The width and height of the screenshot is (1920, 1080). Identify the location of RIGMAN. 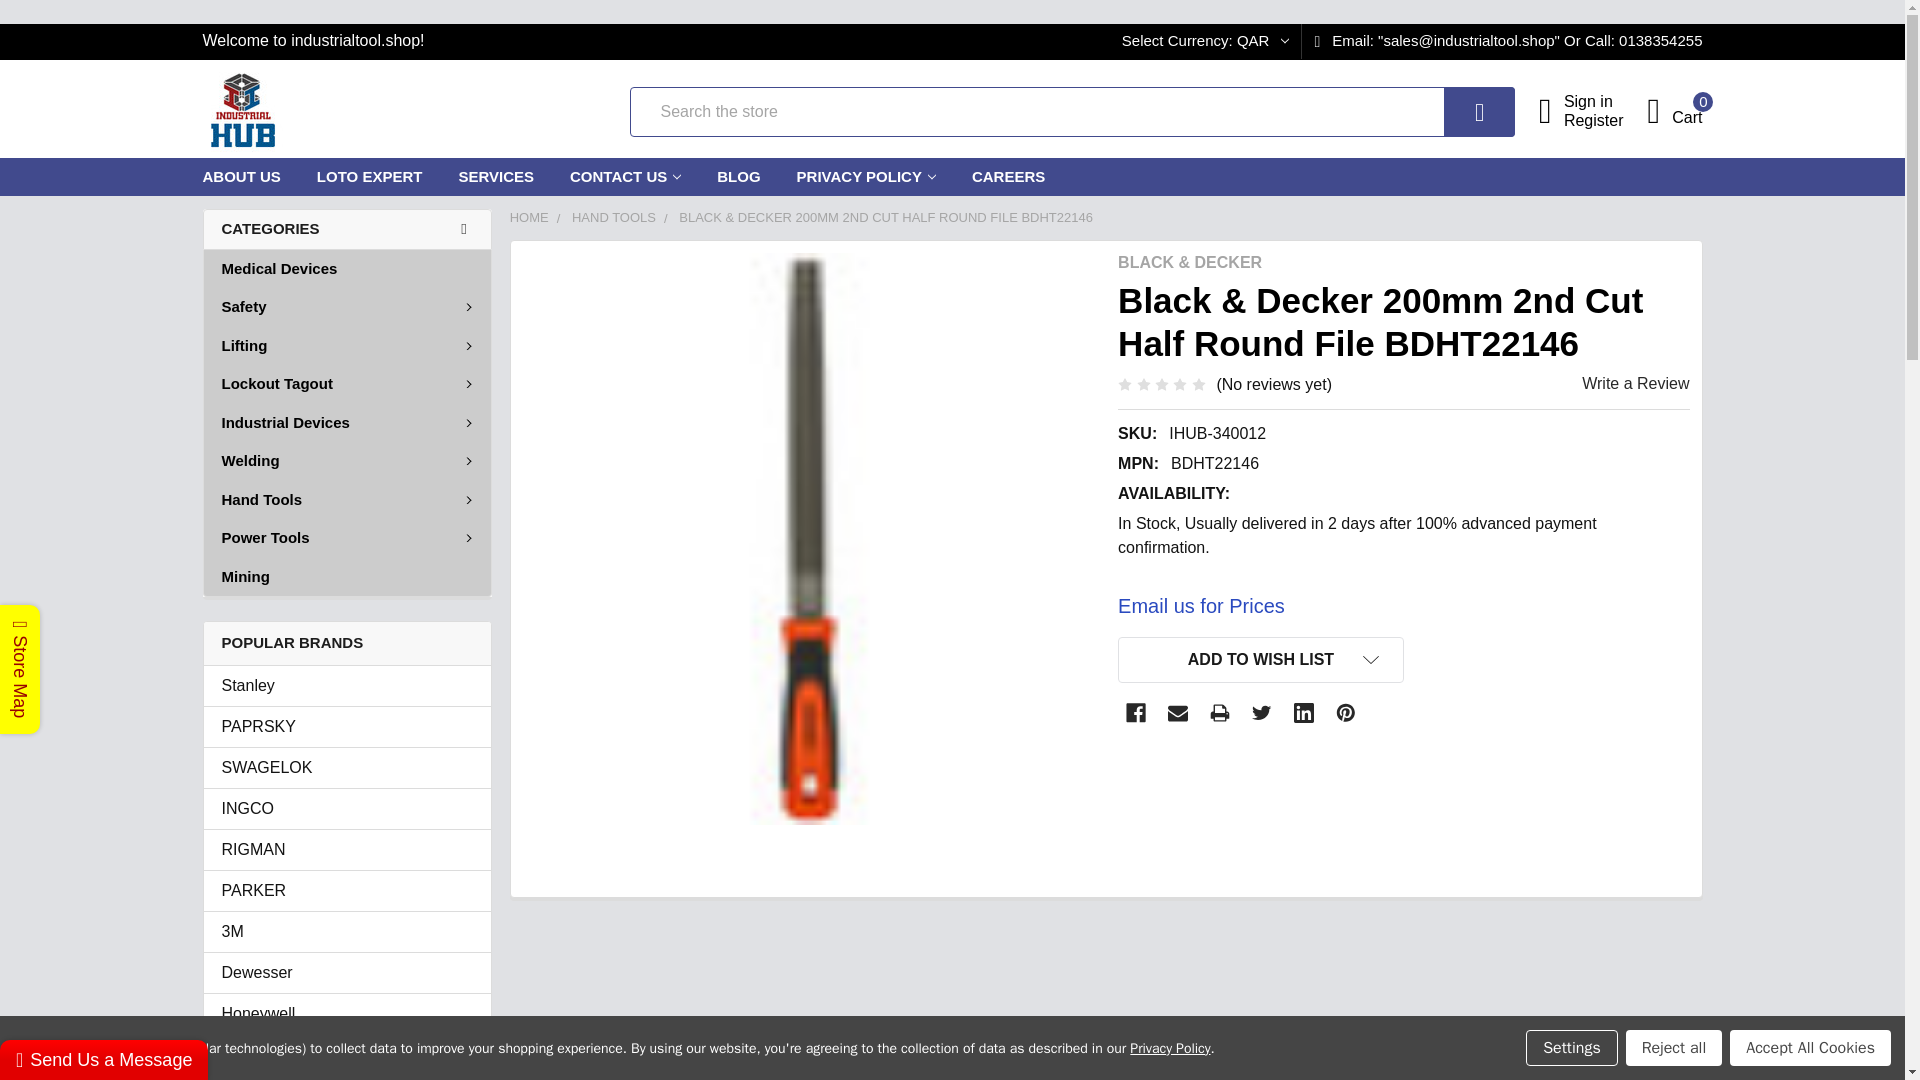
(347, 850).